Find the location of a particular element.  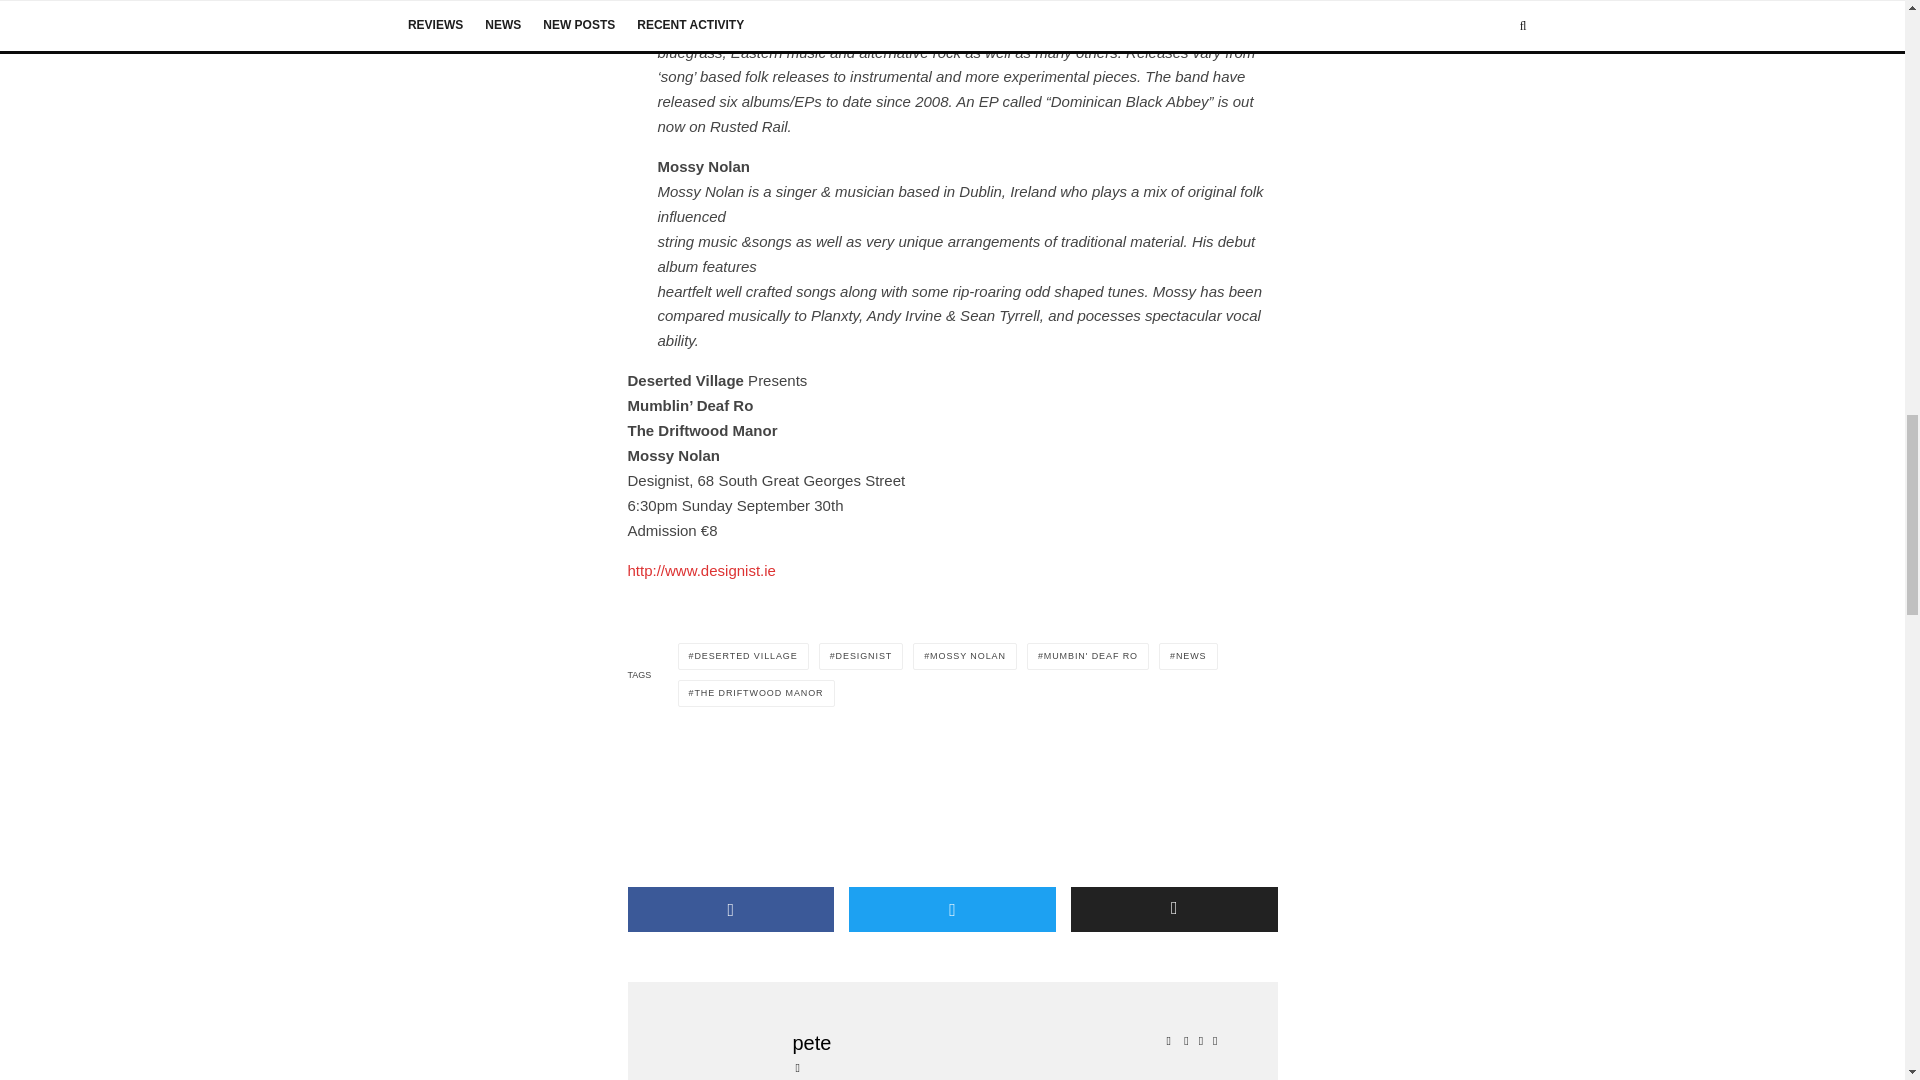

THE DRIFTWOOD MANOR is located at coordinates (756, 694).